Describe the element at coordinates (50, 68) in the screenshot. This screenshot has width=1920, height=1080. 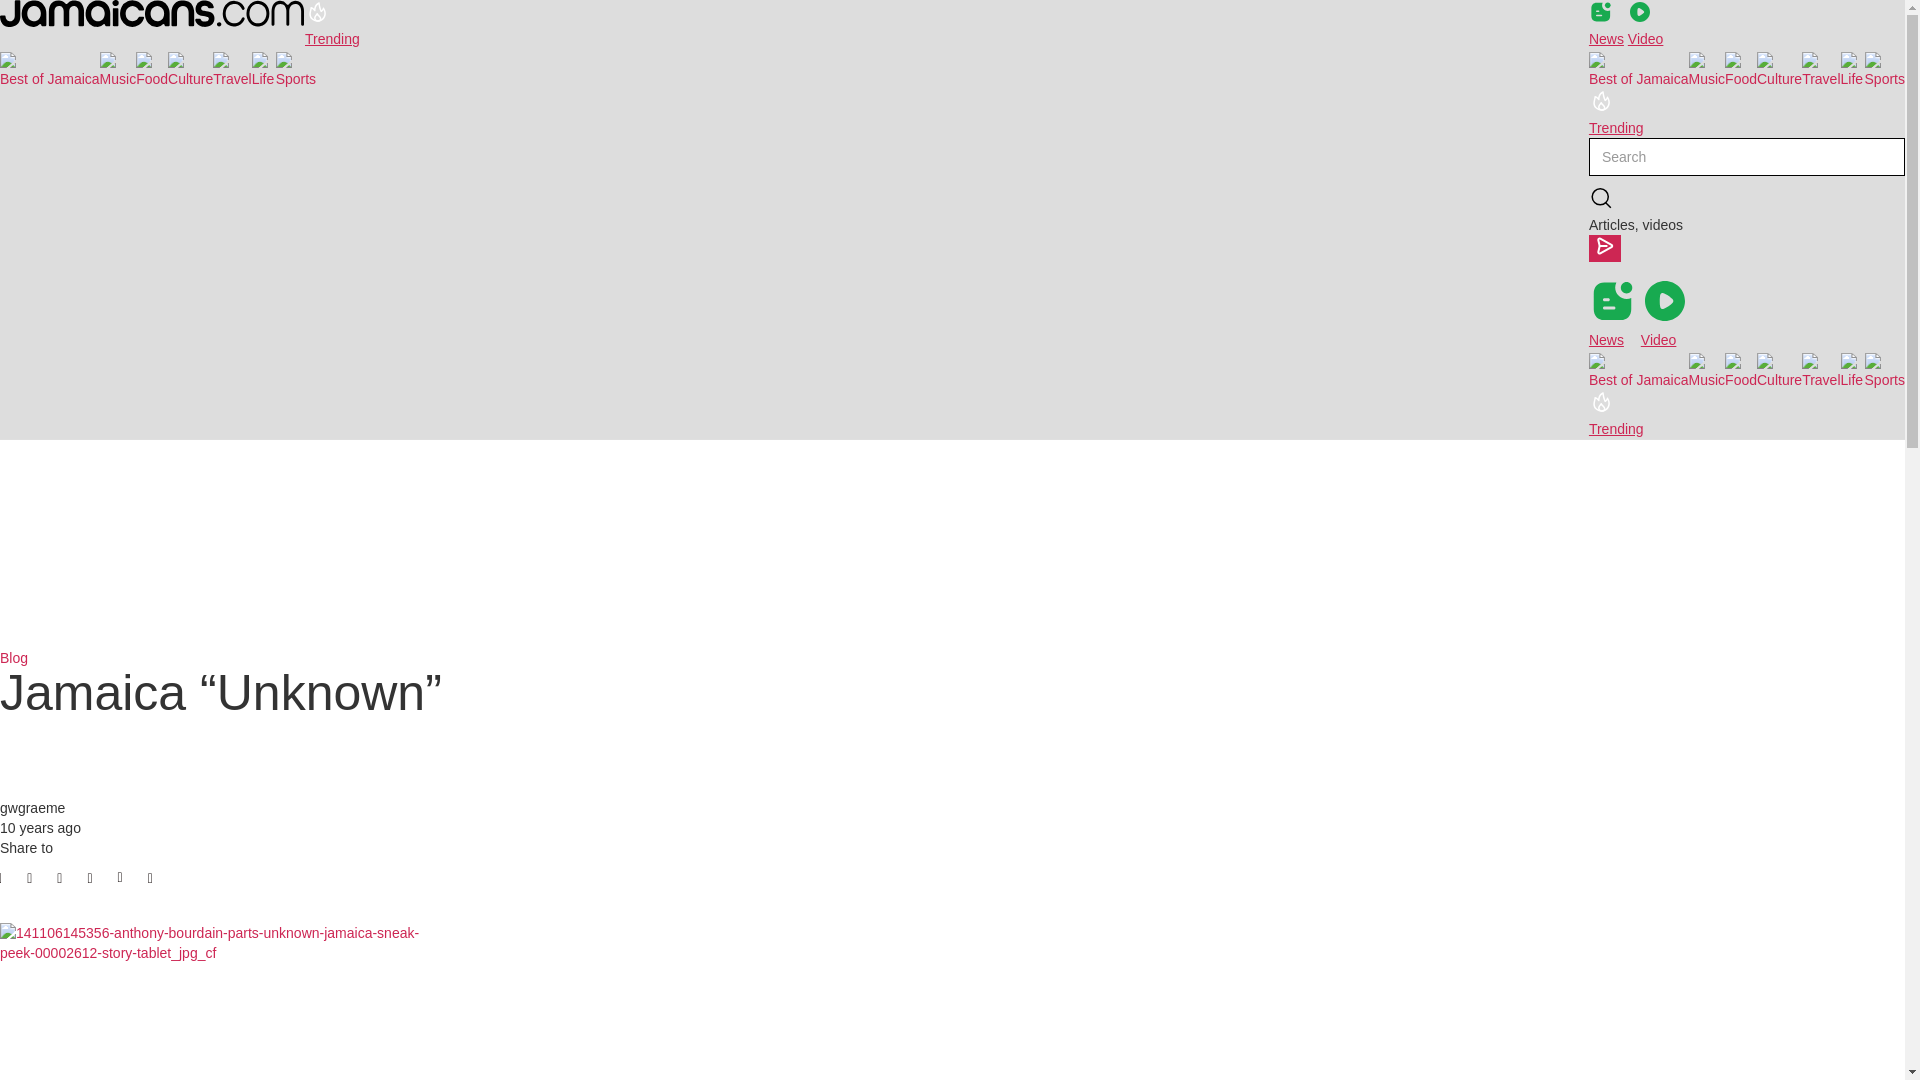
I see `Best of Jamaica` at that location.